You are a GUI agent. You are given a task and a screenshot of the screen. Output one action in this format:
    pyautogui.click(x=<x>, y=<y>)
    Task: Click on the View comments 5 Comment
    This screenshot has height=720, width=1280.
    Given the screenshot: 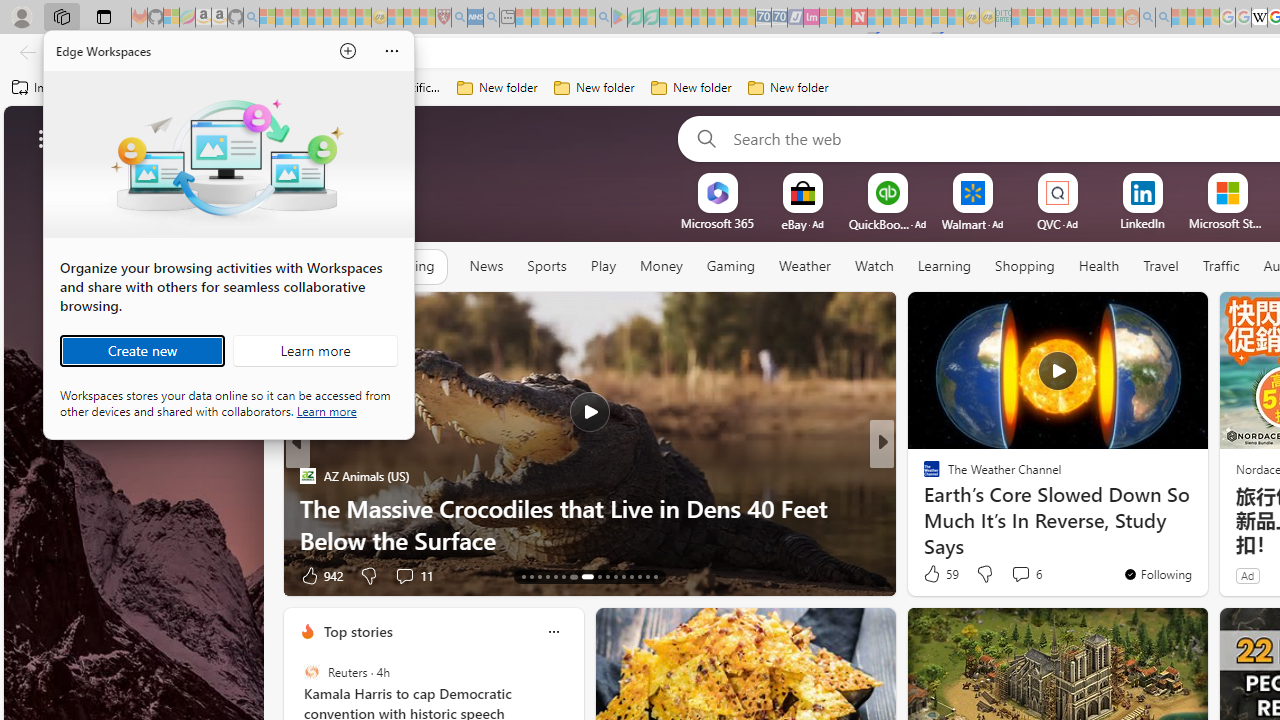 What is the action you would take?
    pyautogui.click(x=1020, y=574)
    